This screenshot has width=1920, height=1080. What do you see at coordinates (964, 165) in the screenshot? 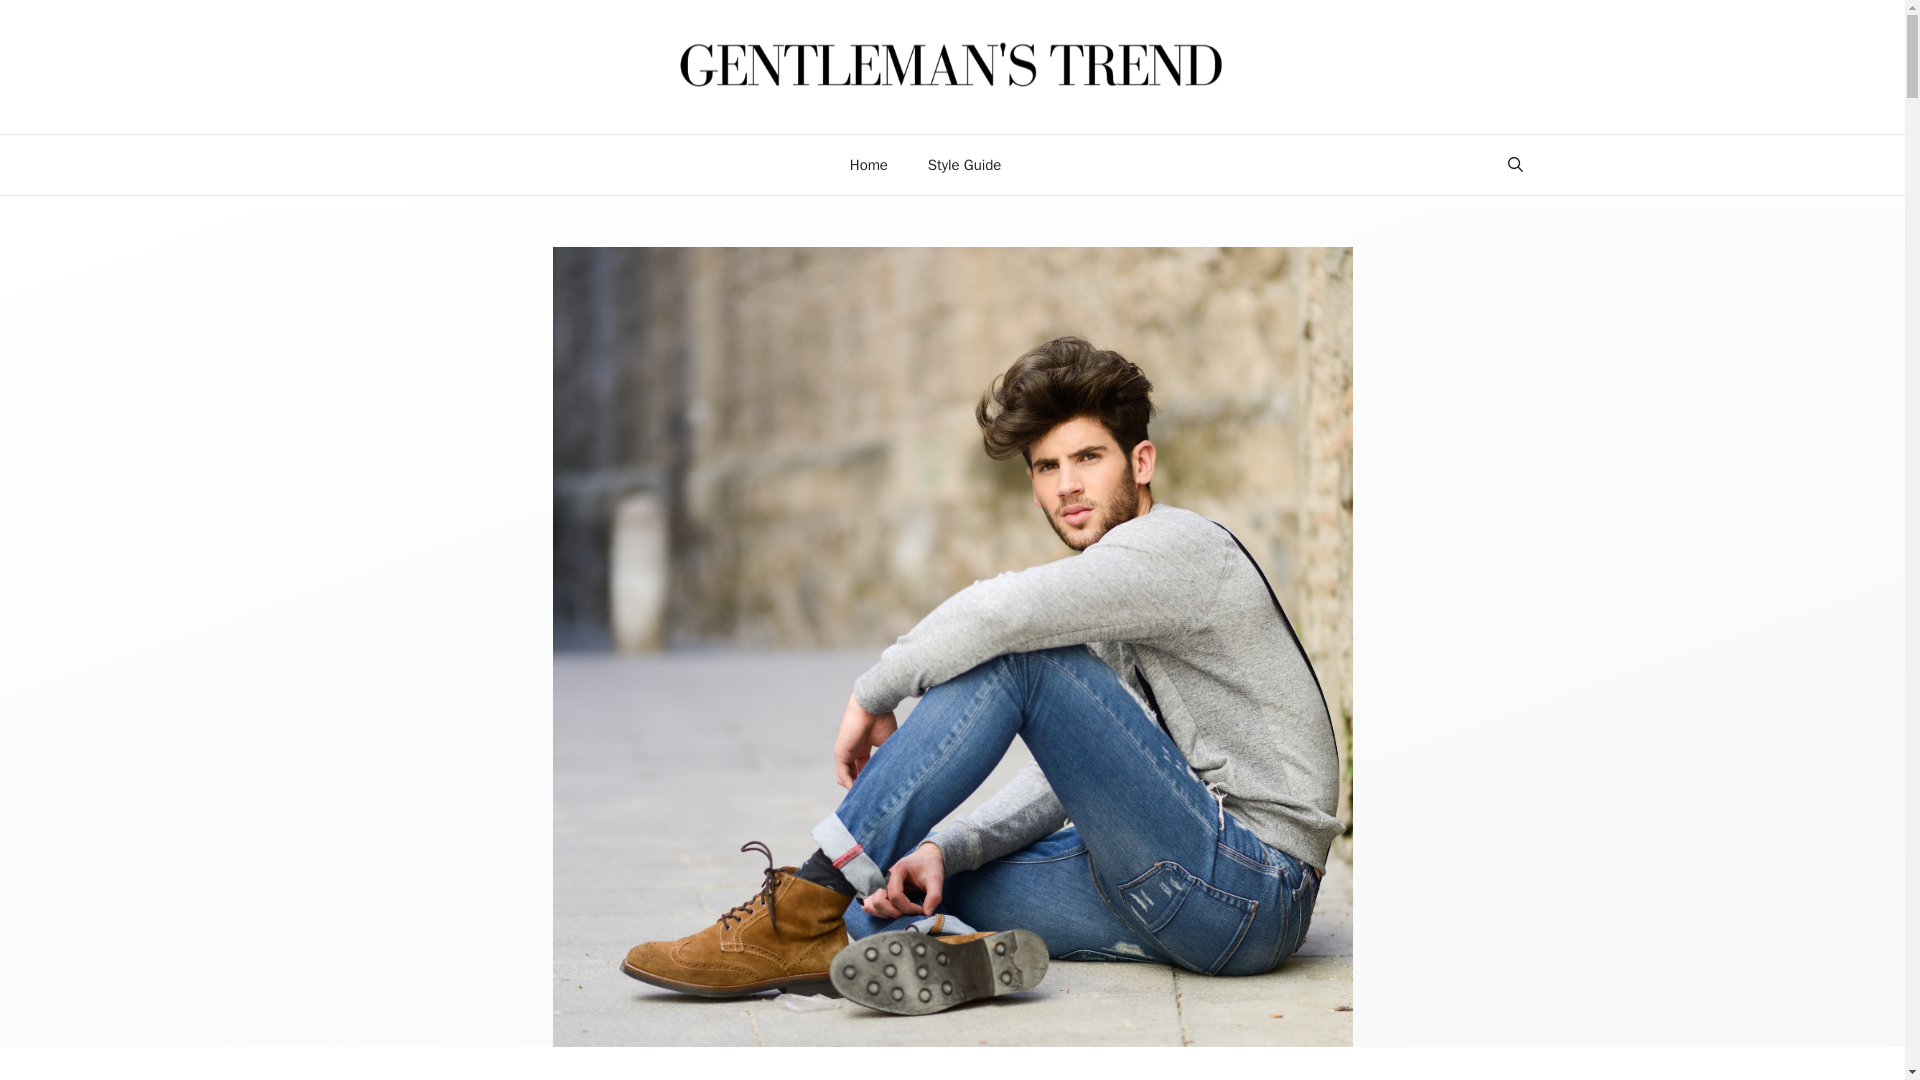
I see `Style Guide` at bounding box center [964, 165].